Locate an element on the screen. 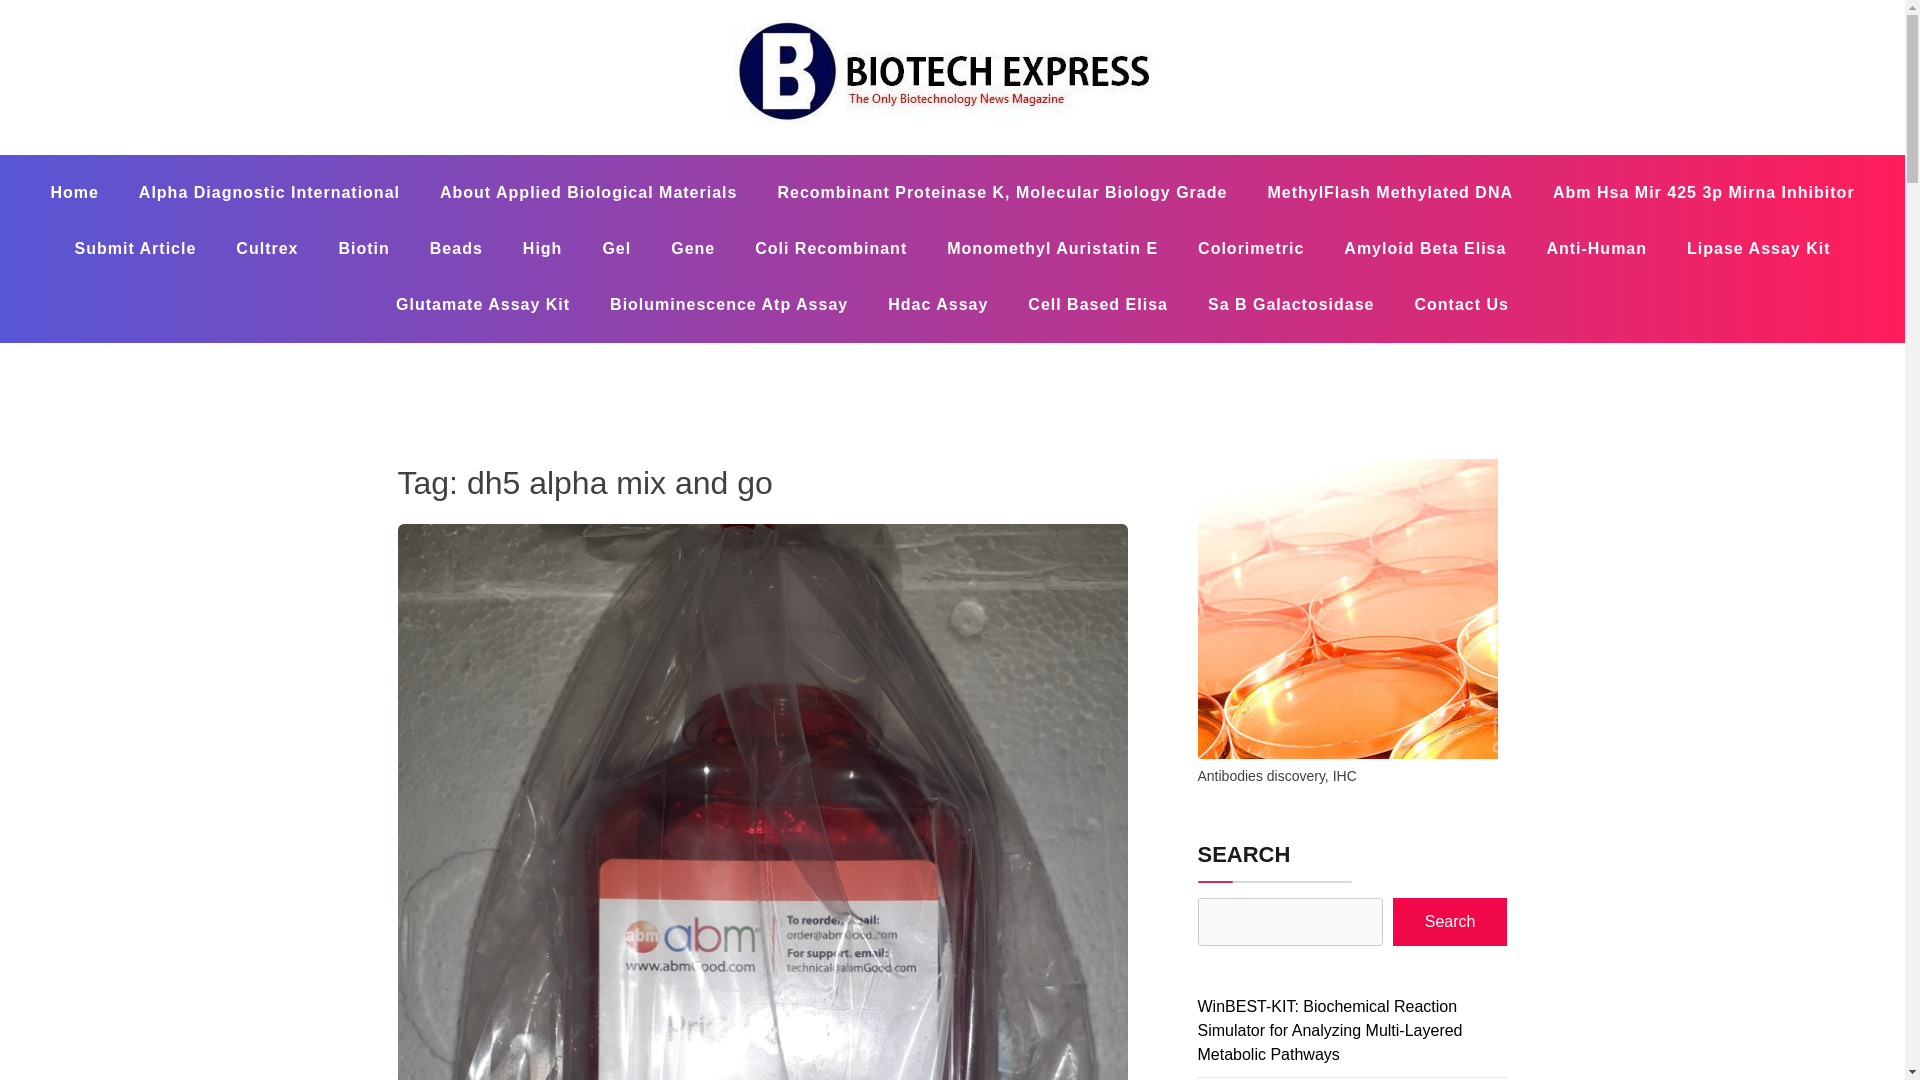 Image resolution: width=1920 pixels, height=1080 pixels. Kash Biotech Express is located at coordinates (635, 154).